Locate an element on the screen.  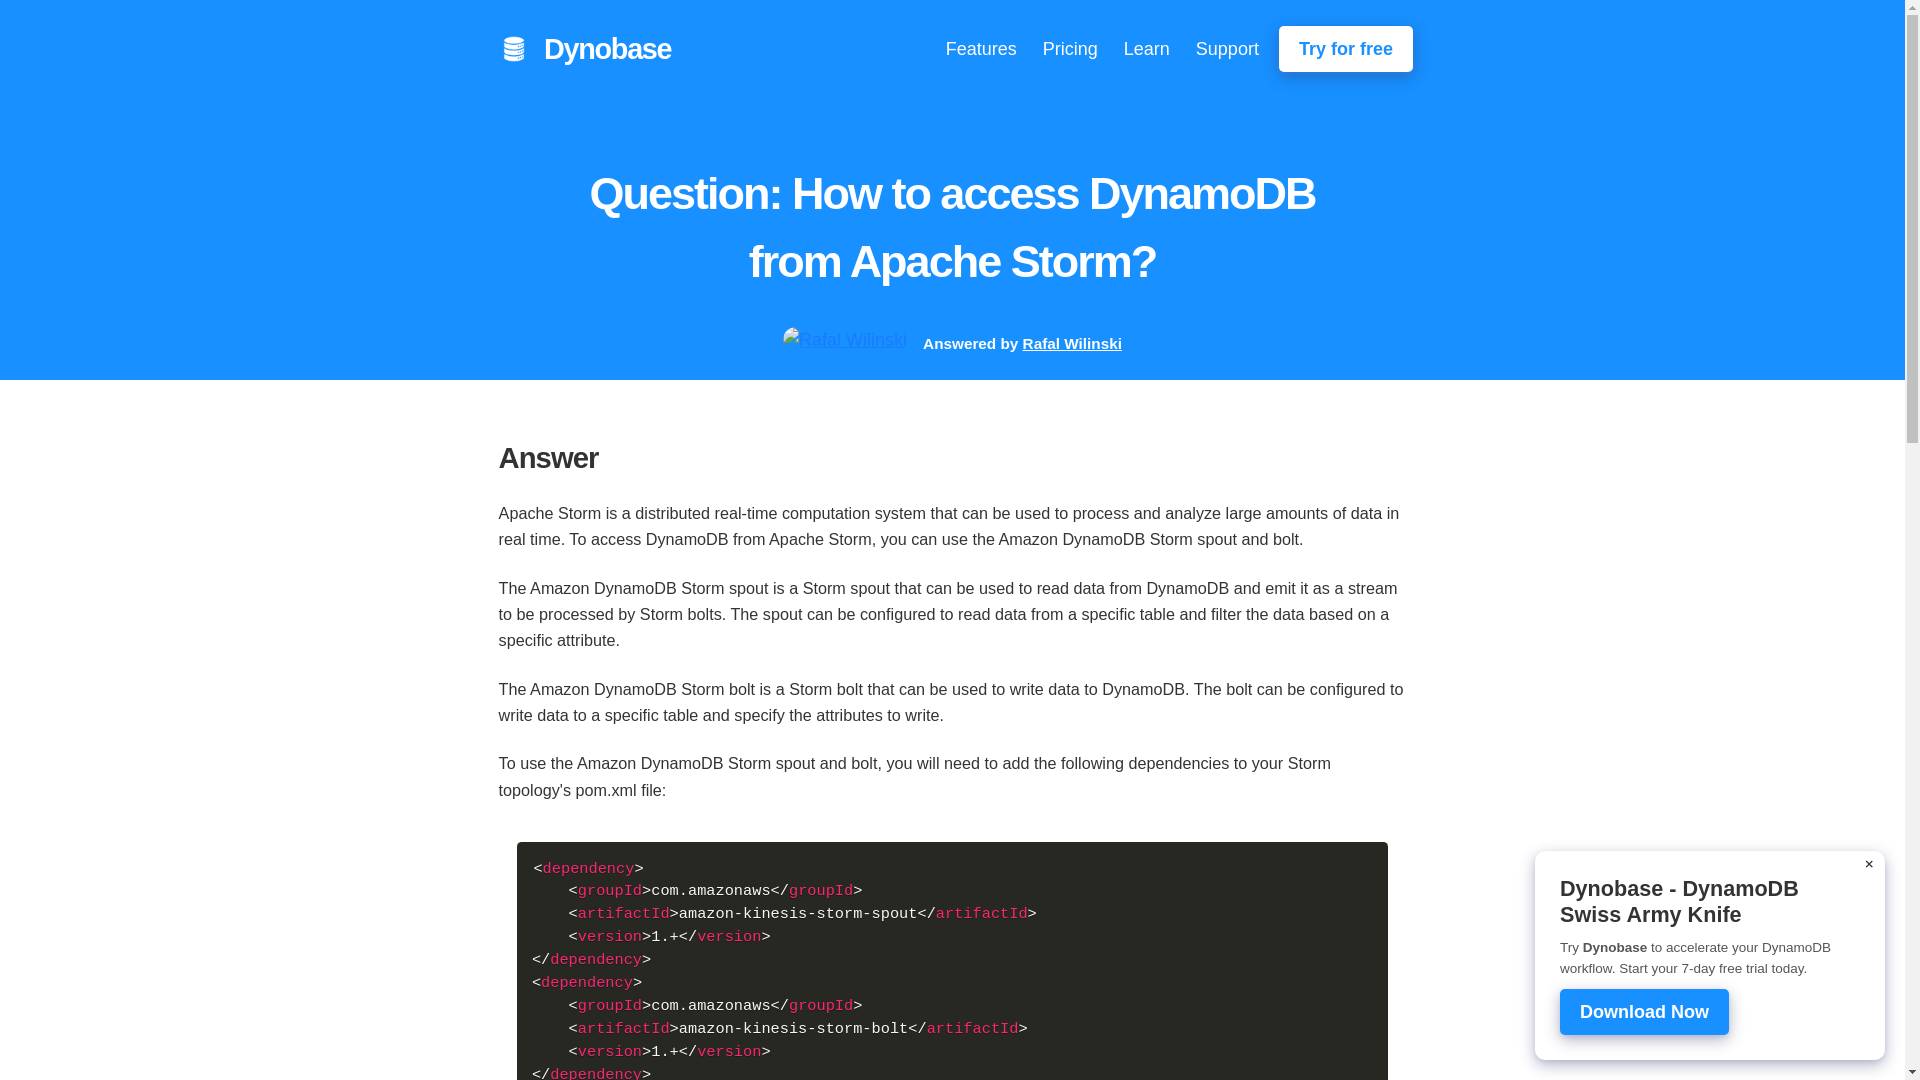
Support is located at coordinates (1228, 48).